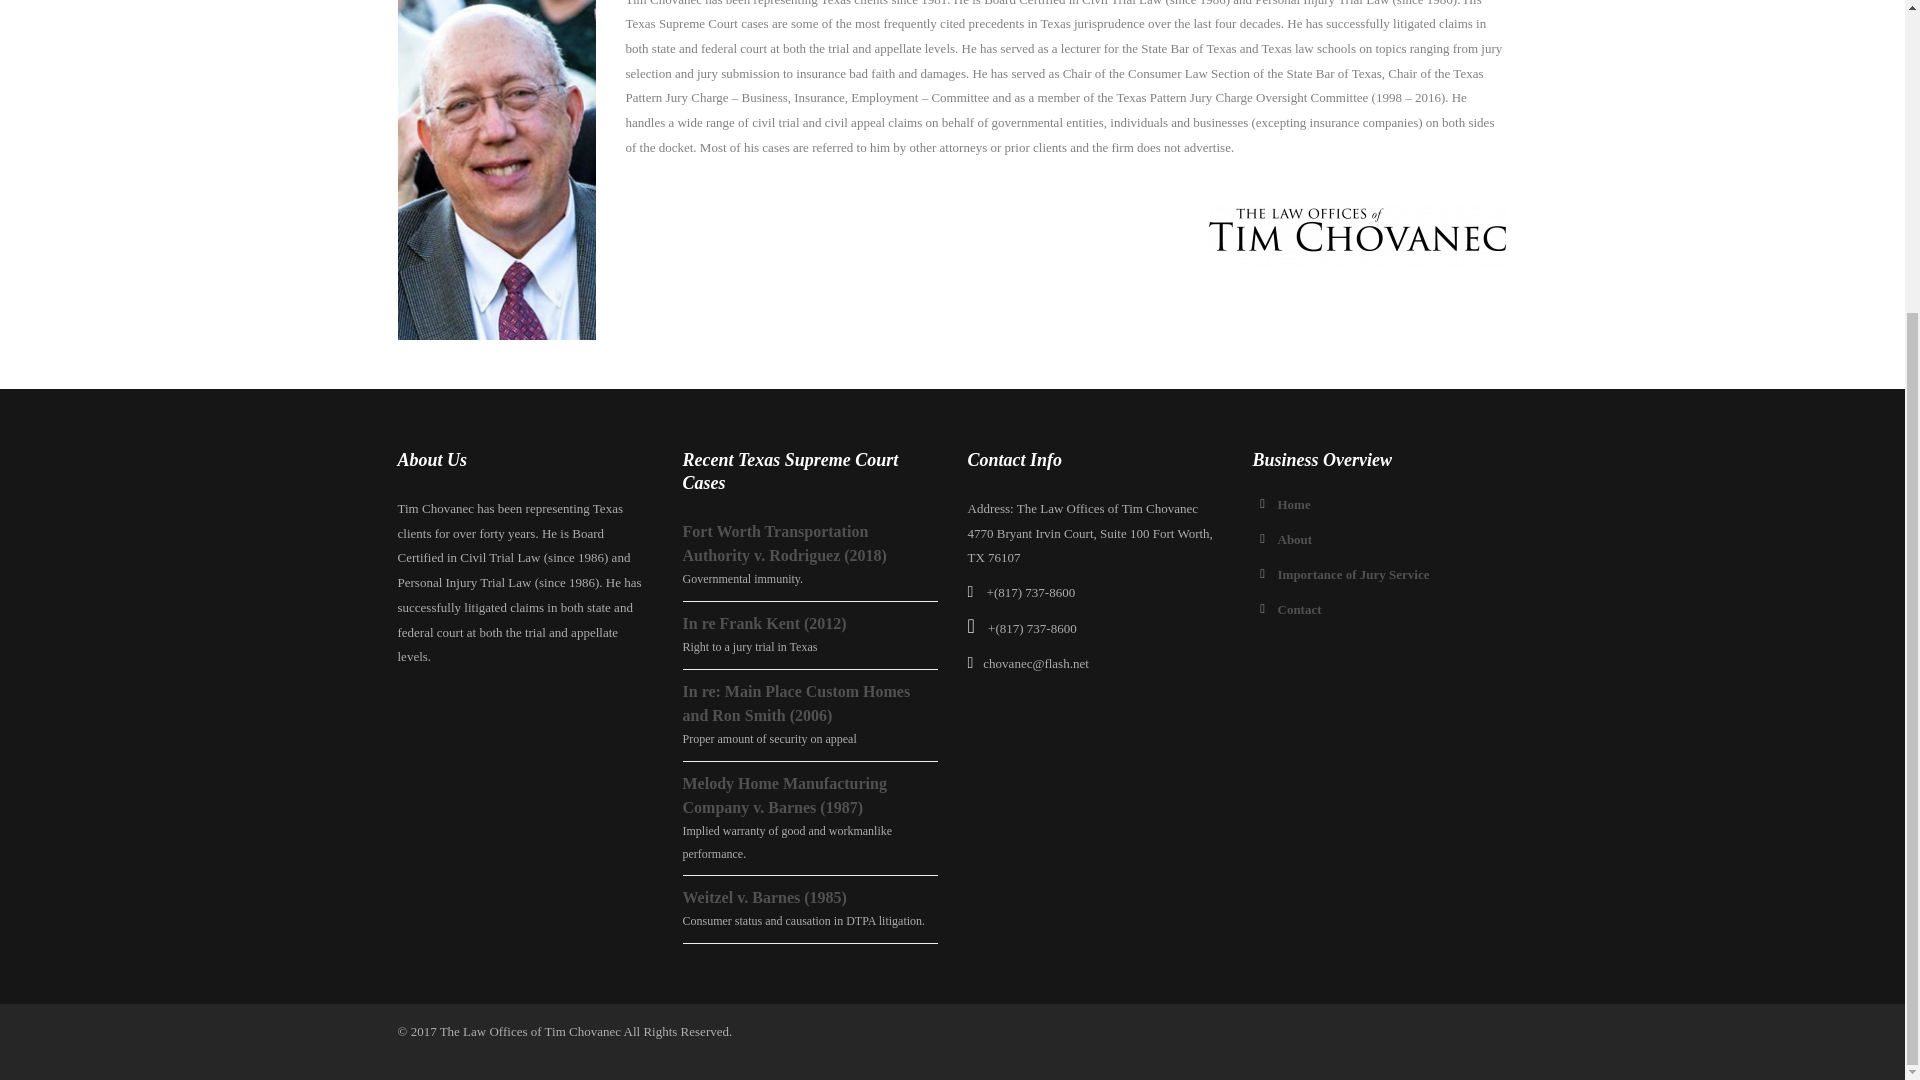 The image size is (1920, 1080). Describe the element at coordinates (1296, 539) in the screenshot. I see `About` at that location.